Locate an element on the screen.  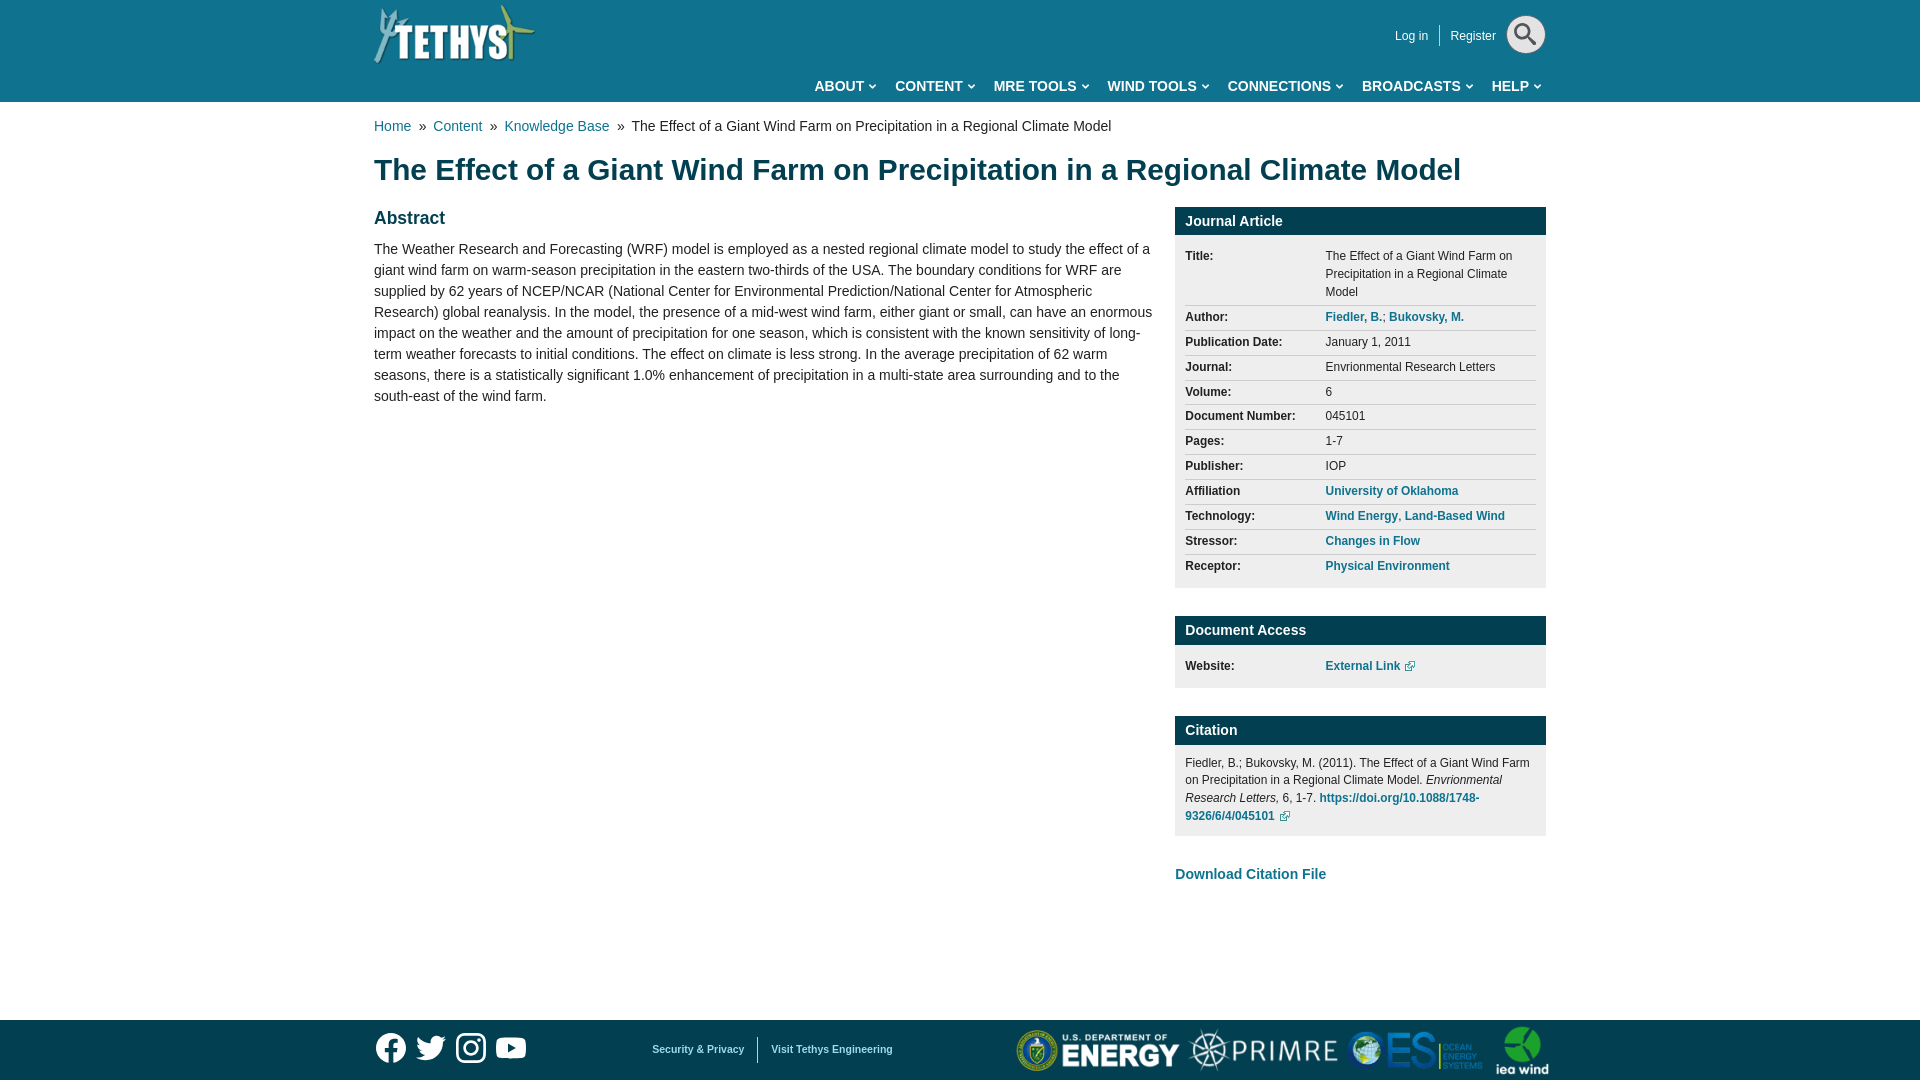
WIND TOOLS is located at coordinates (1158, 86).